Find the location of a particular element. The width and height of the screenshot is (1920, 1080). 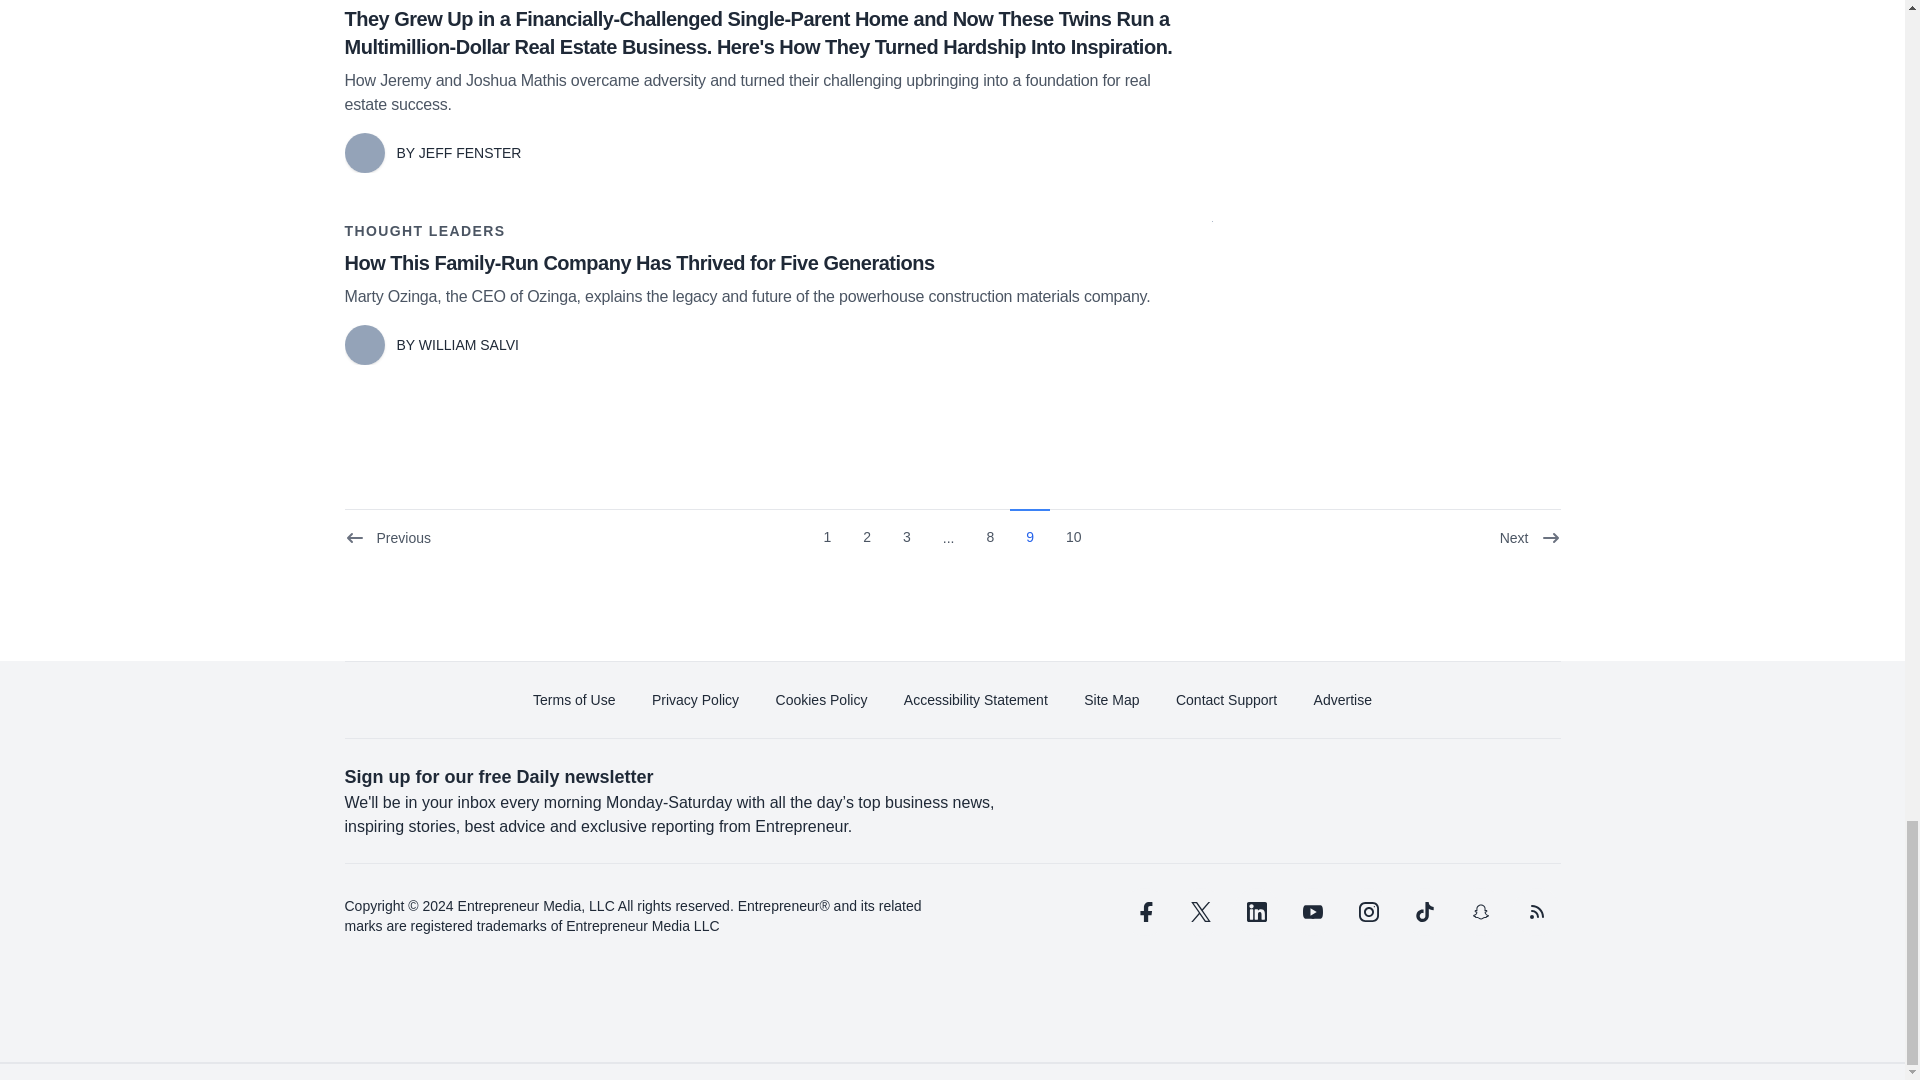

tiktok is located at coordinates (1423, 912).